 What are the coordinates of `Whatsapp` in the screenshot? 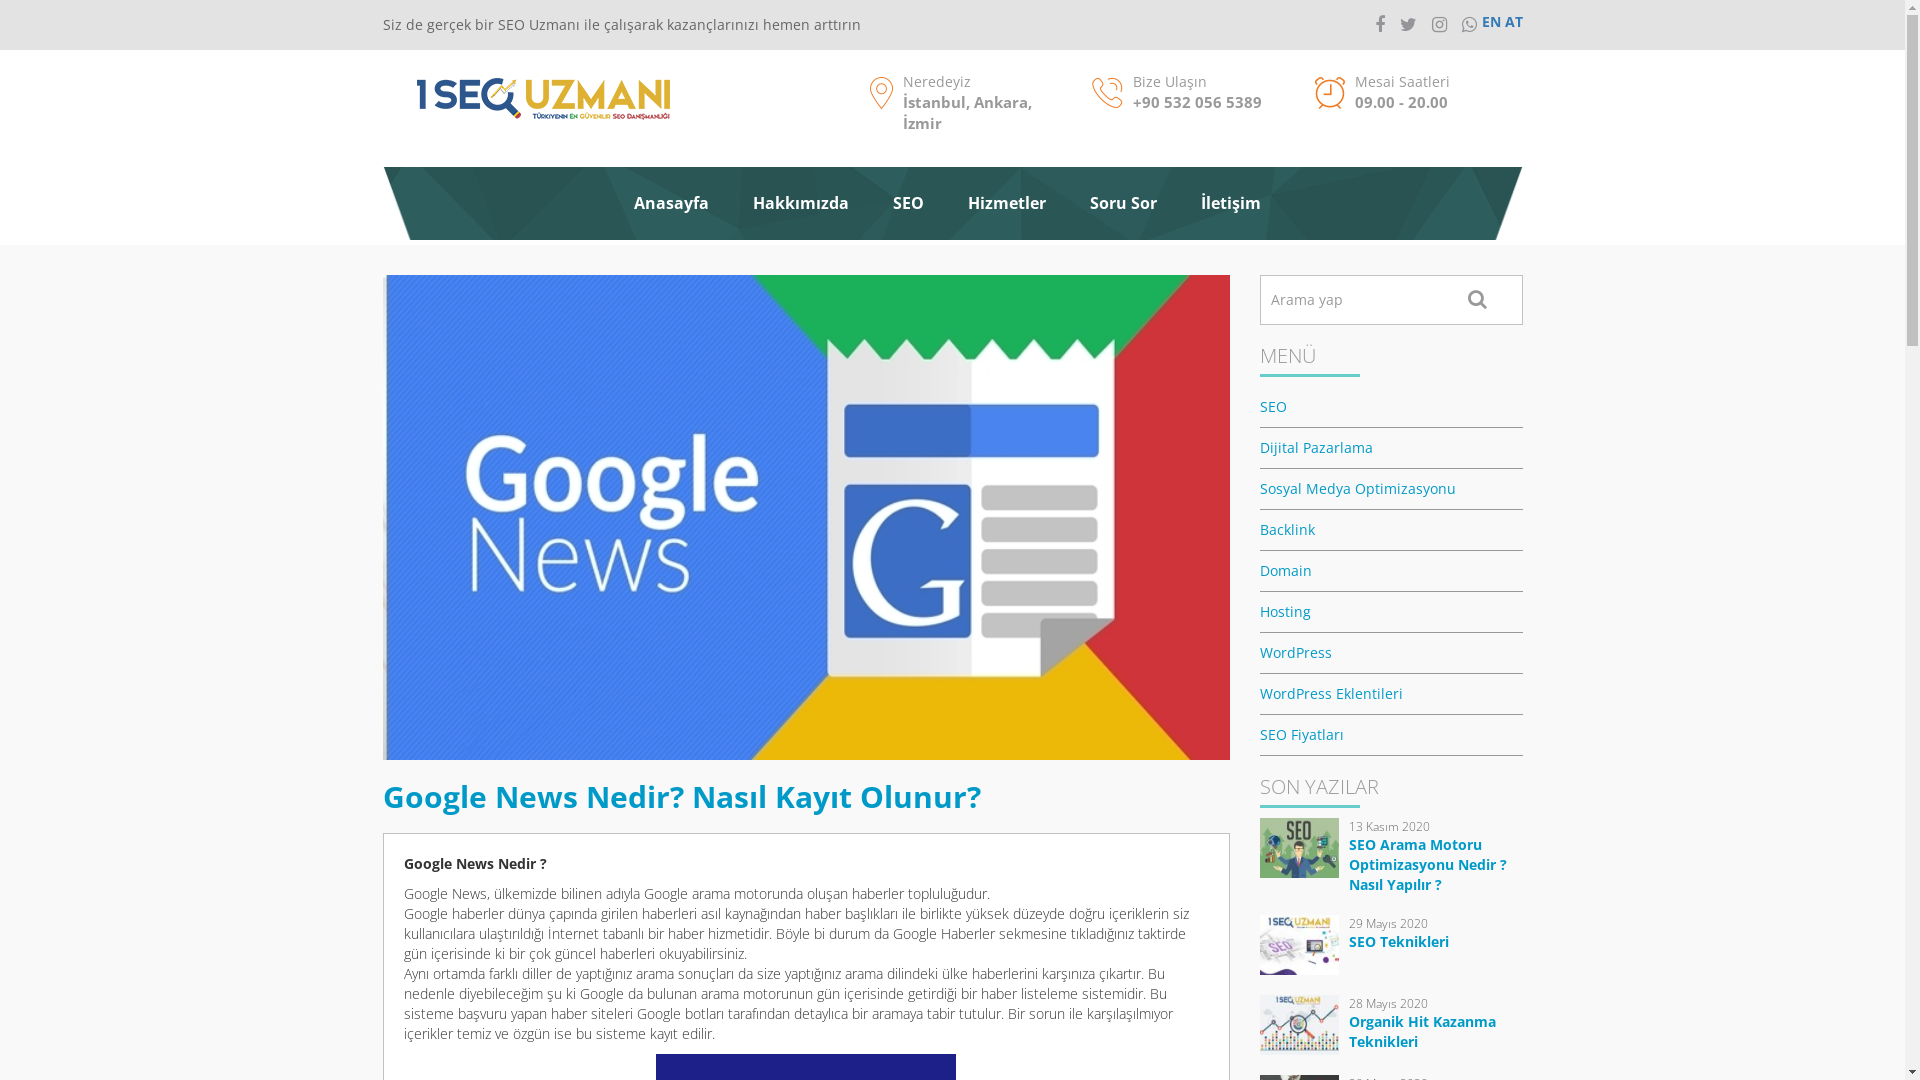 It's located at (1470, 24).